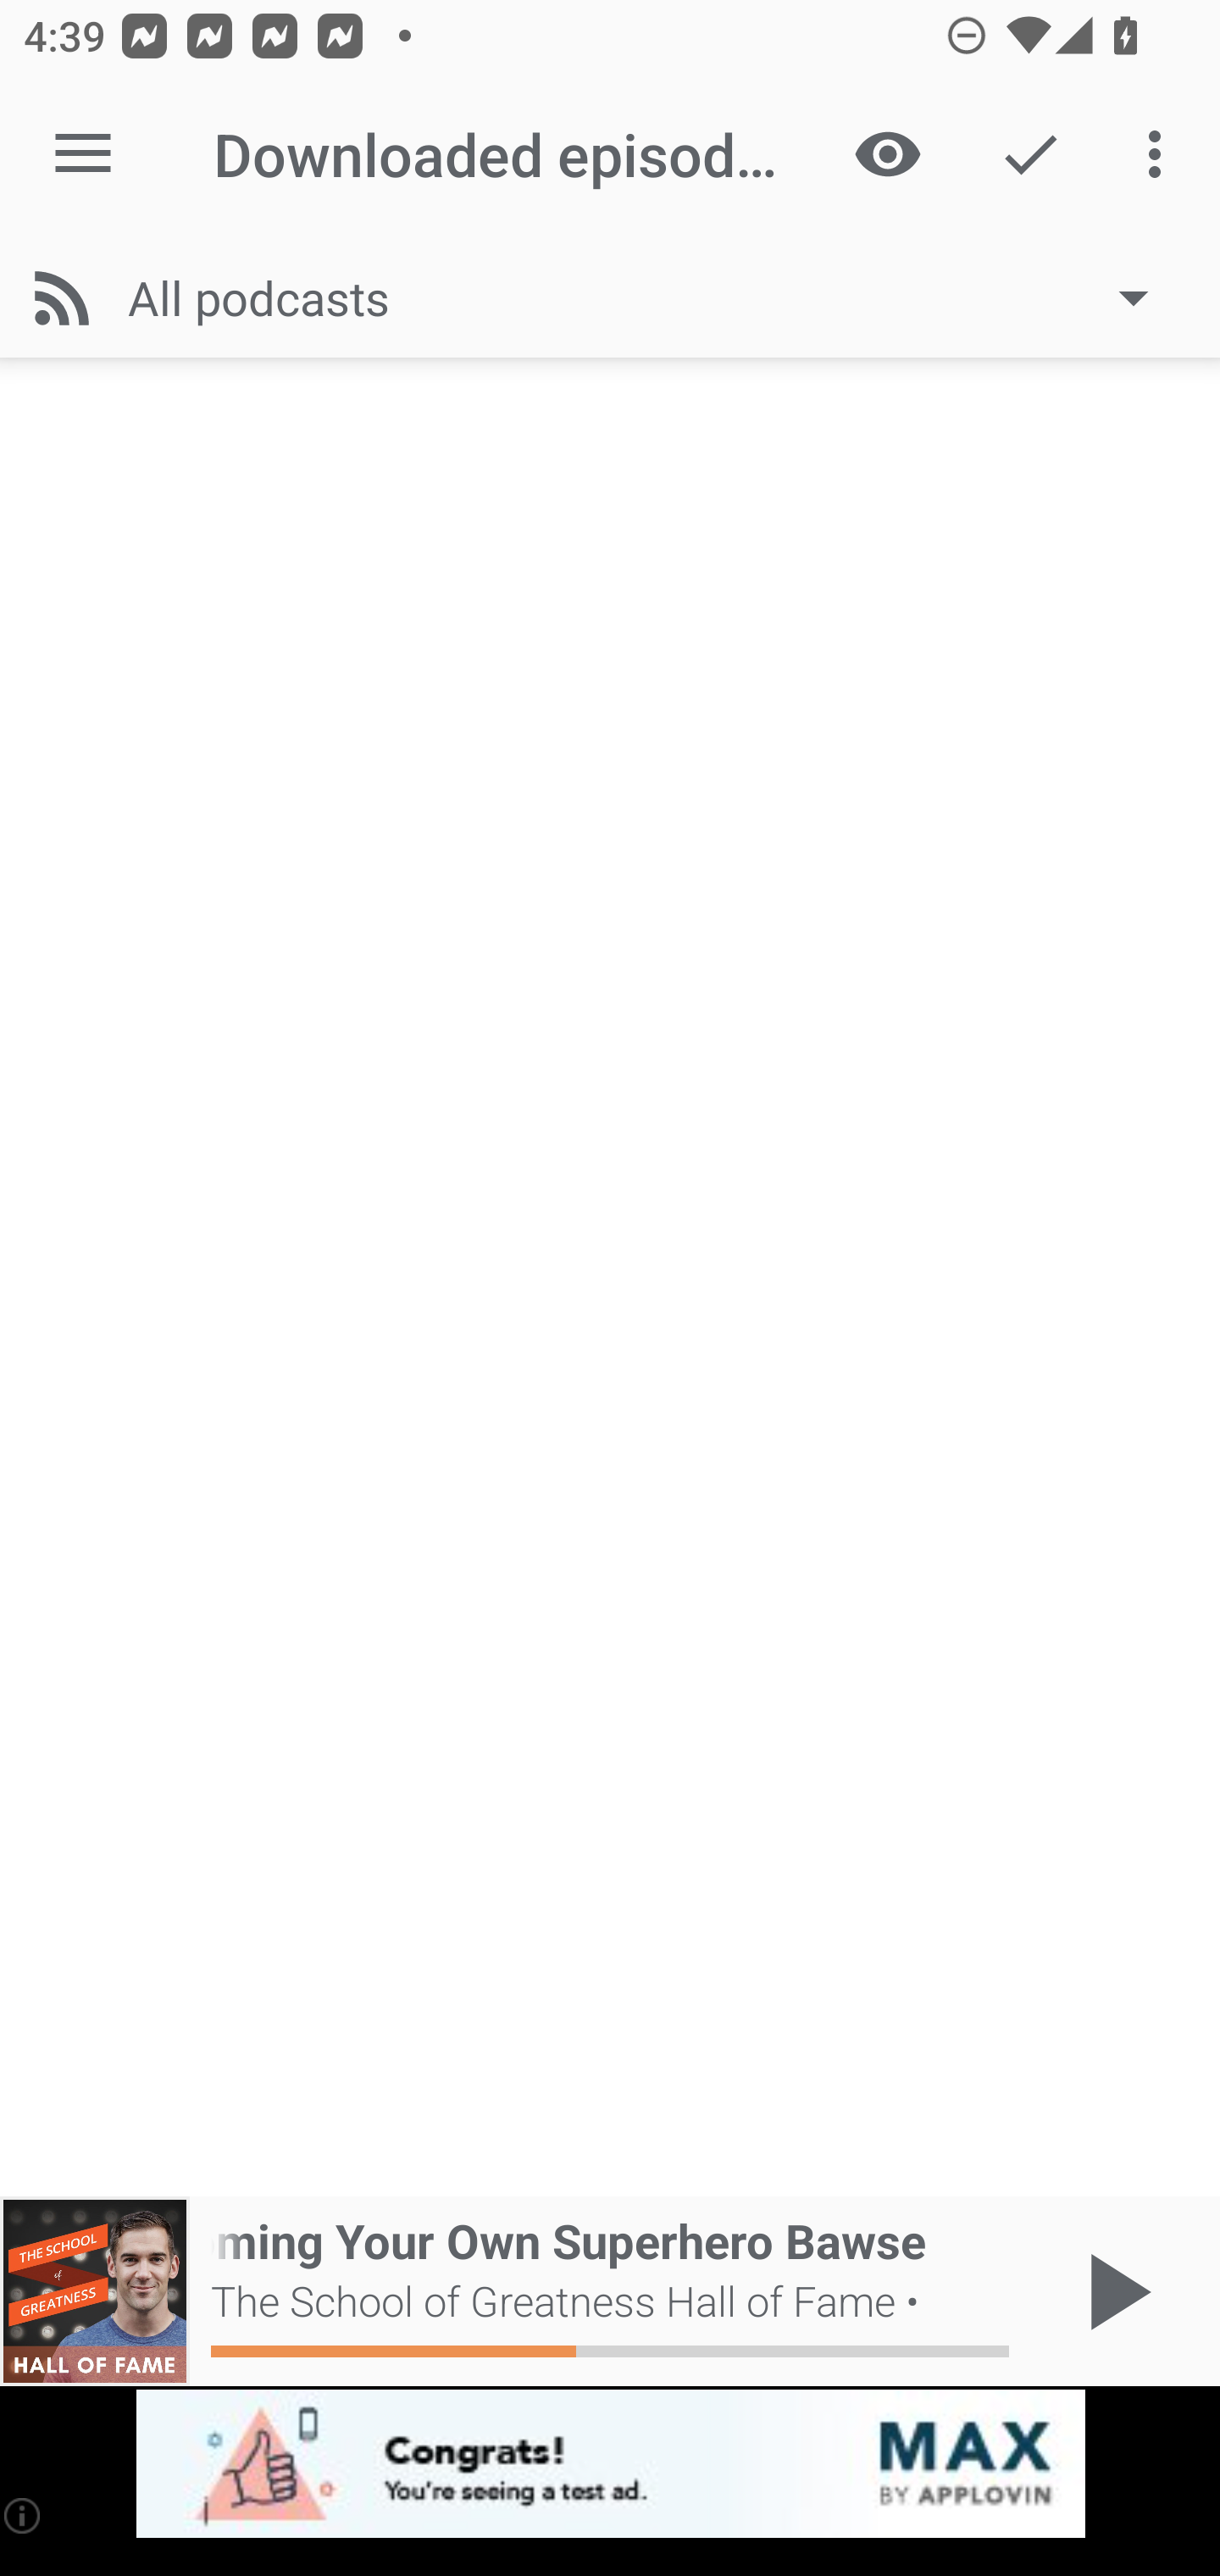  Describe the element at coordinates (24, 2515) in the screenshot. I see `(i)` at that location.